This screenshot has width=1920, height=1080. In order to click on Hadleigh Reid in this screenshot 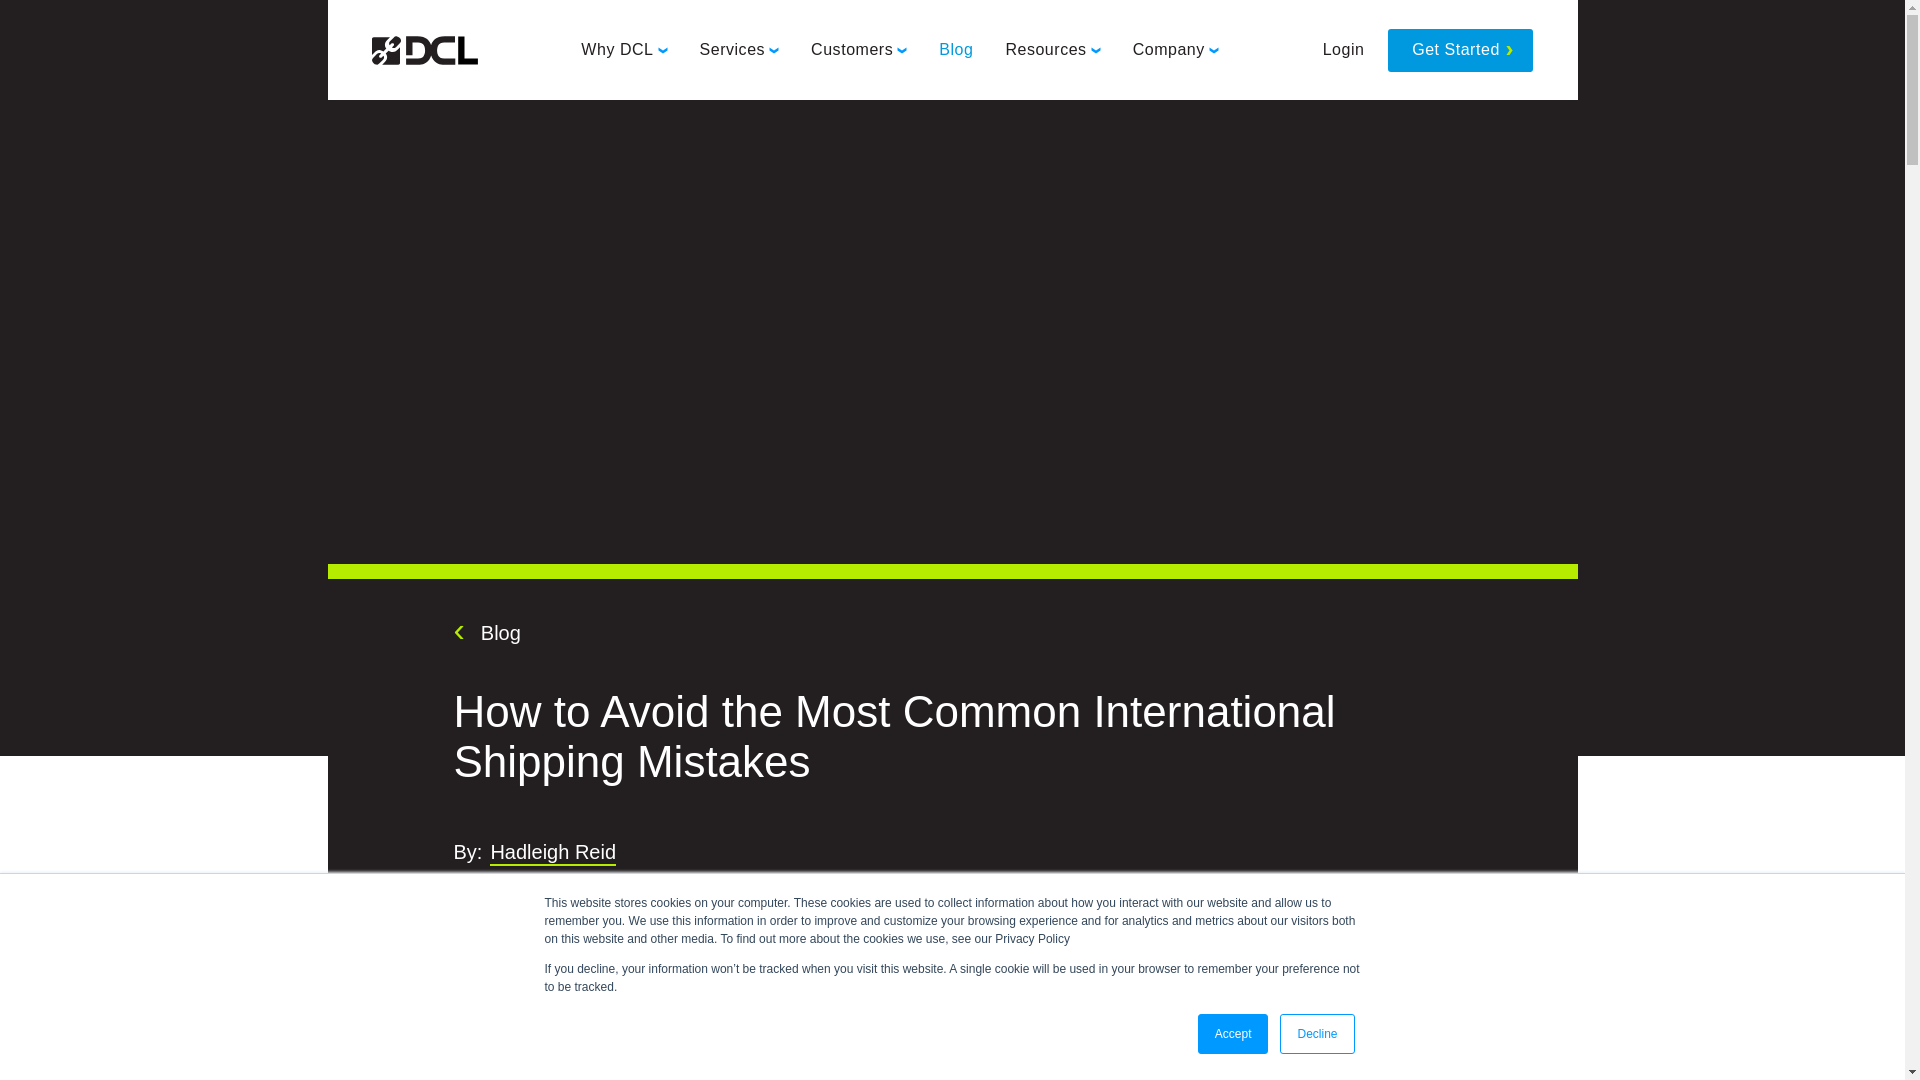, I will do `click(552, 854)`.